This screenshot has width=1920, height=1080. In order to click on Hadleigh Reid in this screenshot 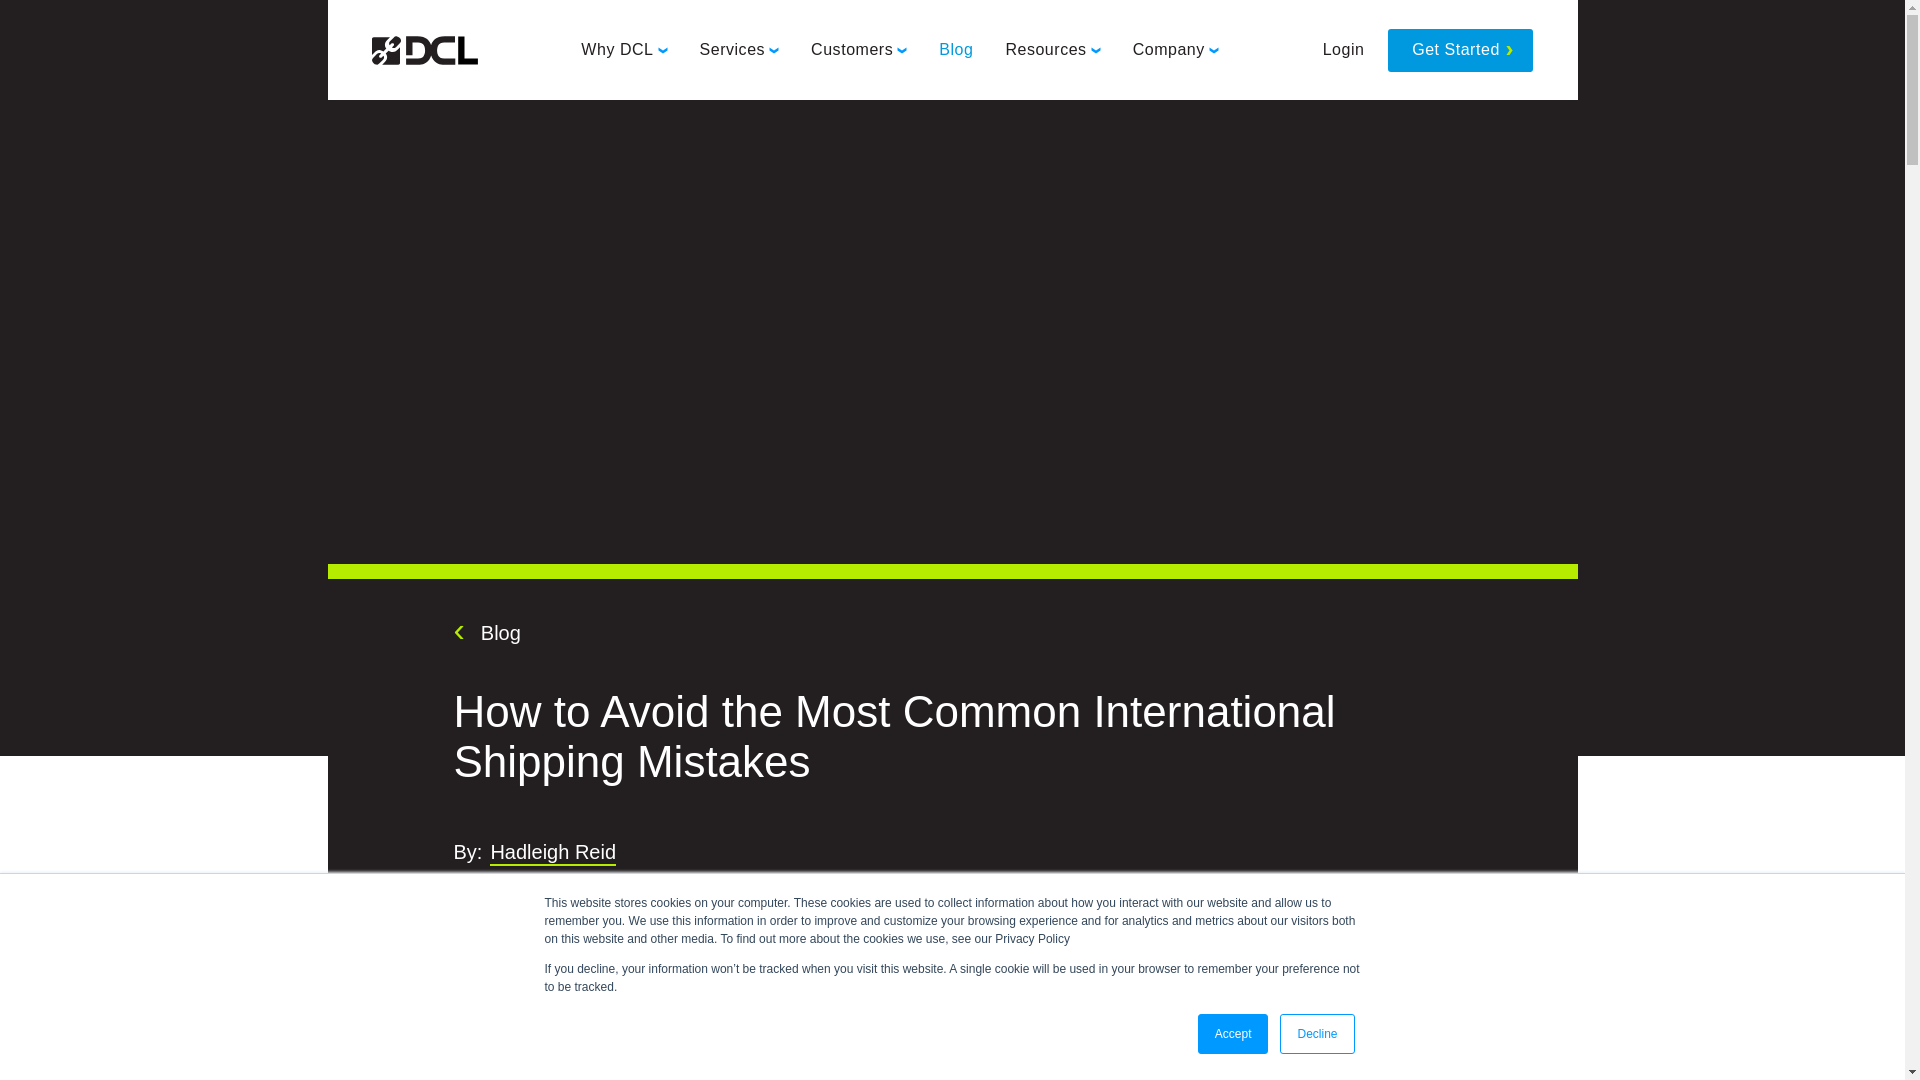, I will do `click(552, 854)`.